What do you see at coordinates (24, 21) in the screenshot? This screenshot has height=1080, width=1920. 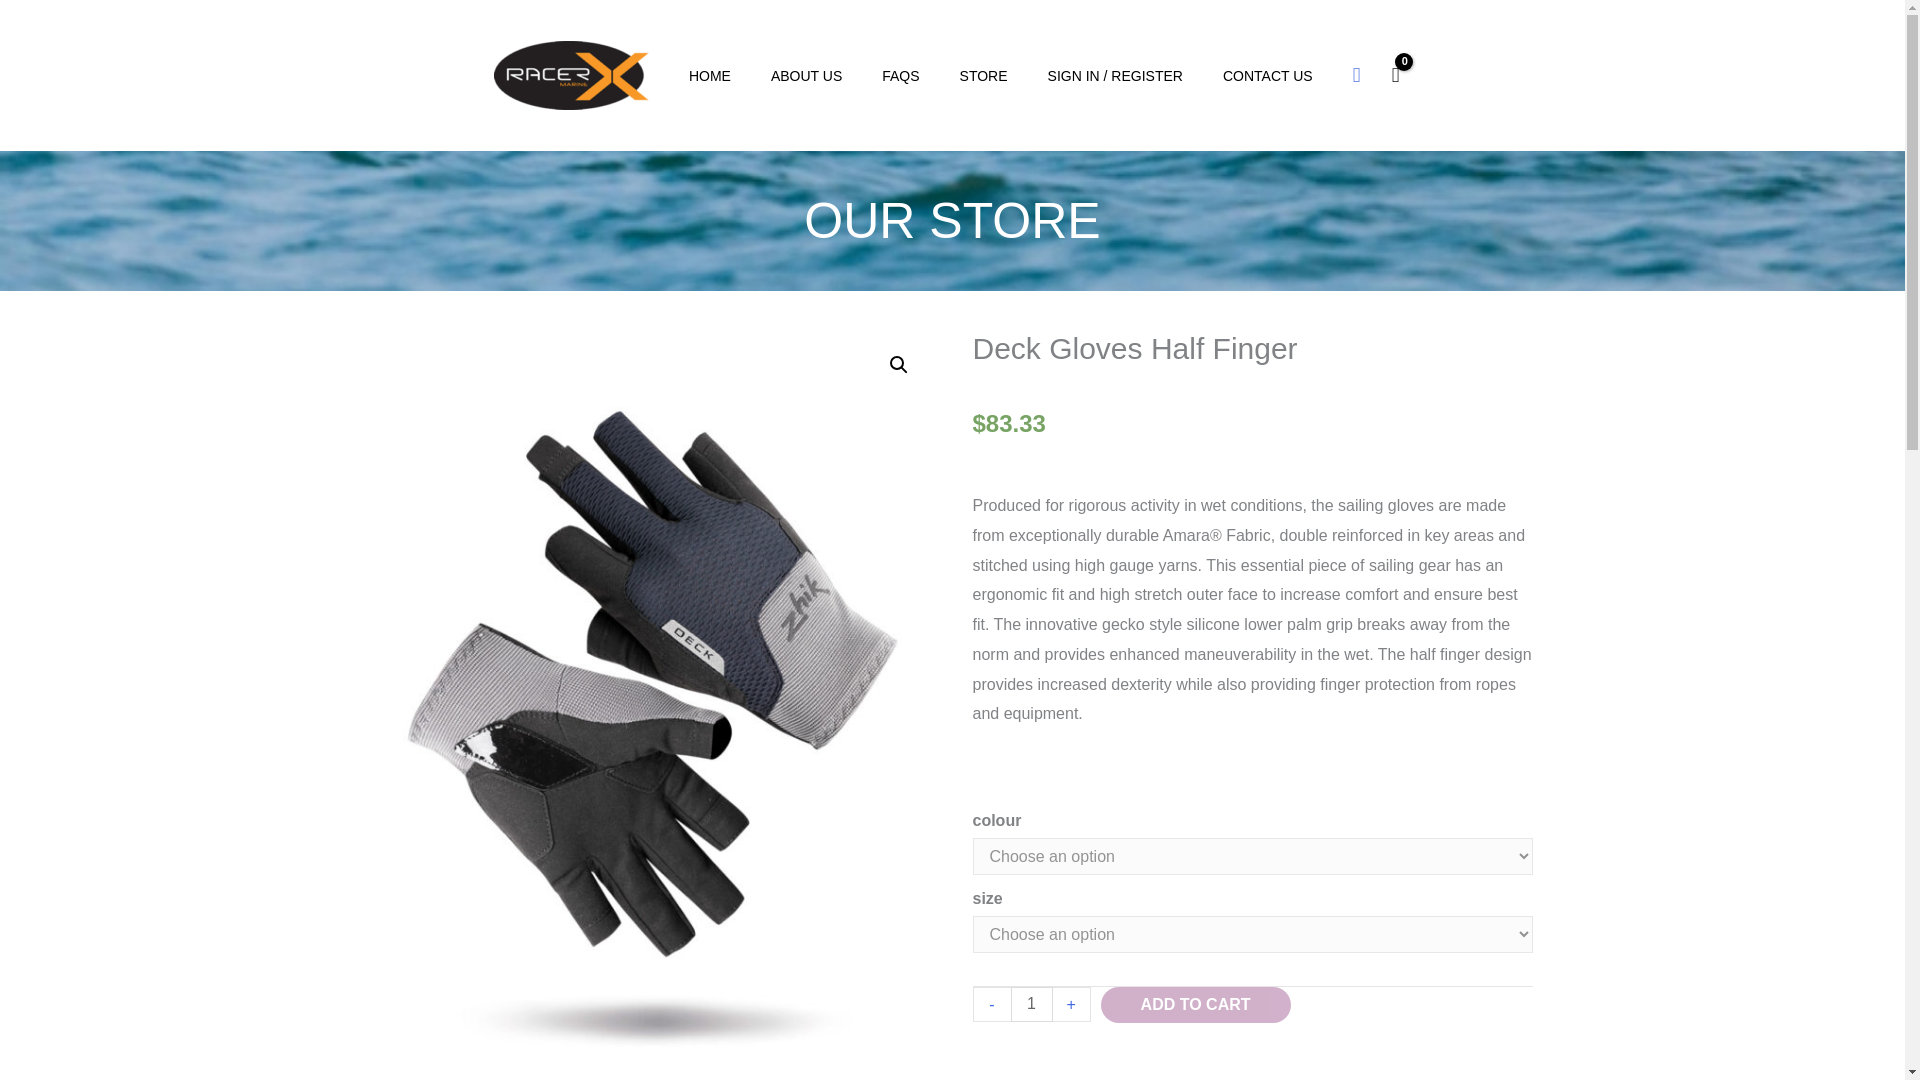 I see `Search` at bounding box center [24, 21].